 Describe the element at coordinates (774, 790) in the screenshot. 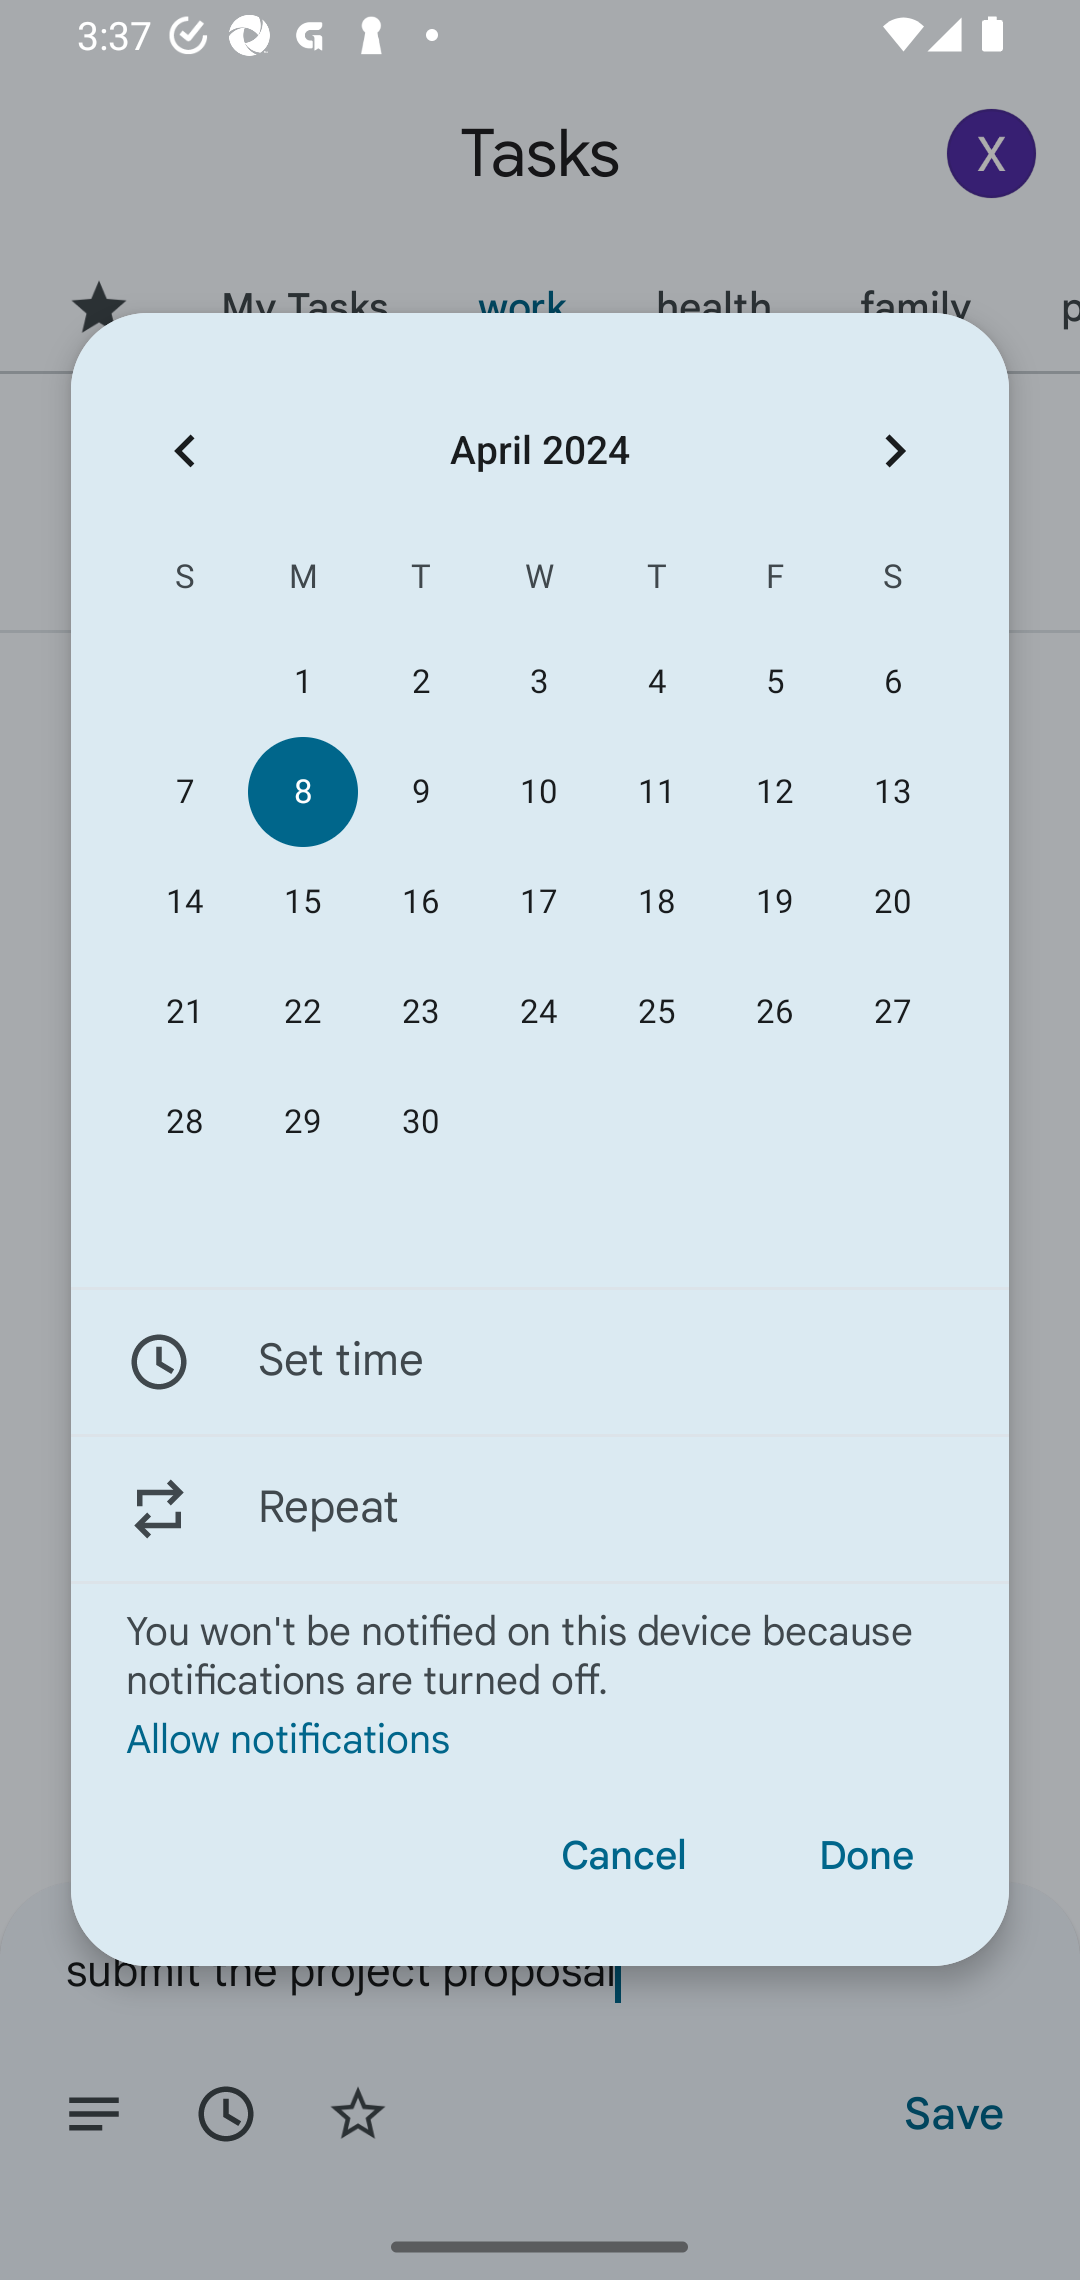

I see `12 12 April 2024` at that location.